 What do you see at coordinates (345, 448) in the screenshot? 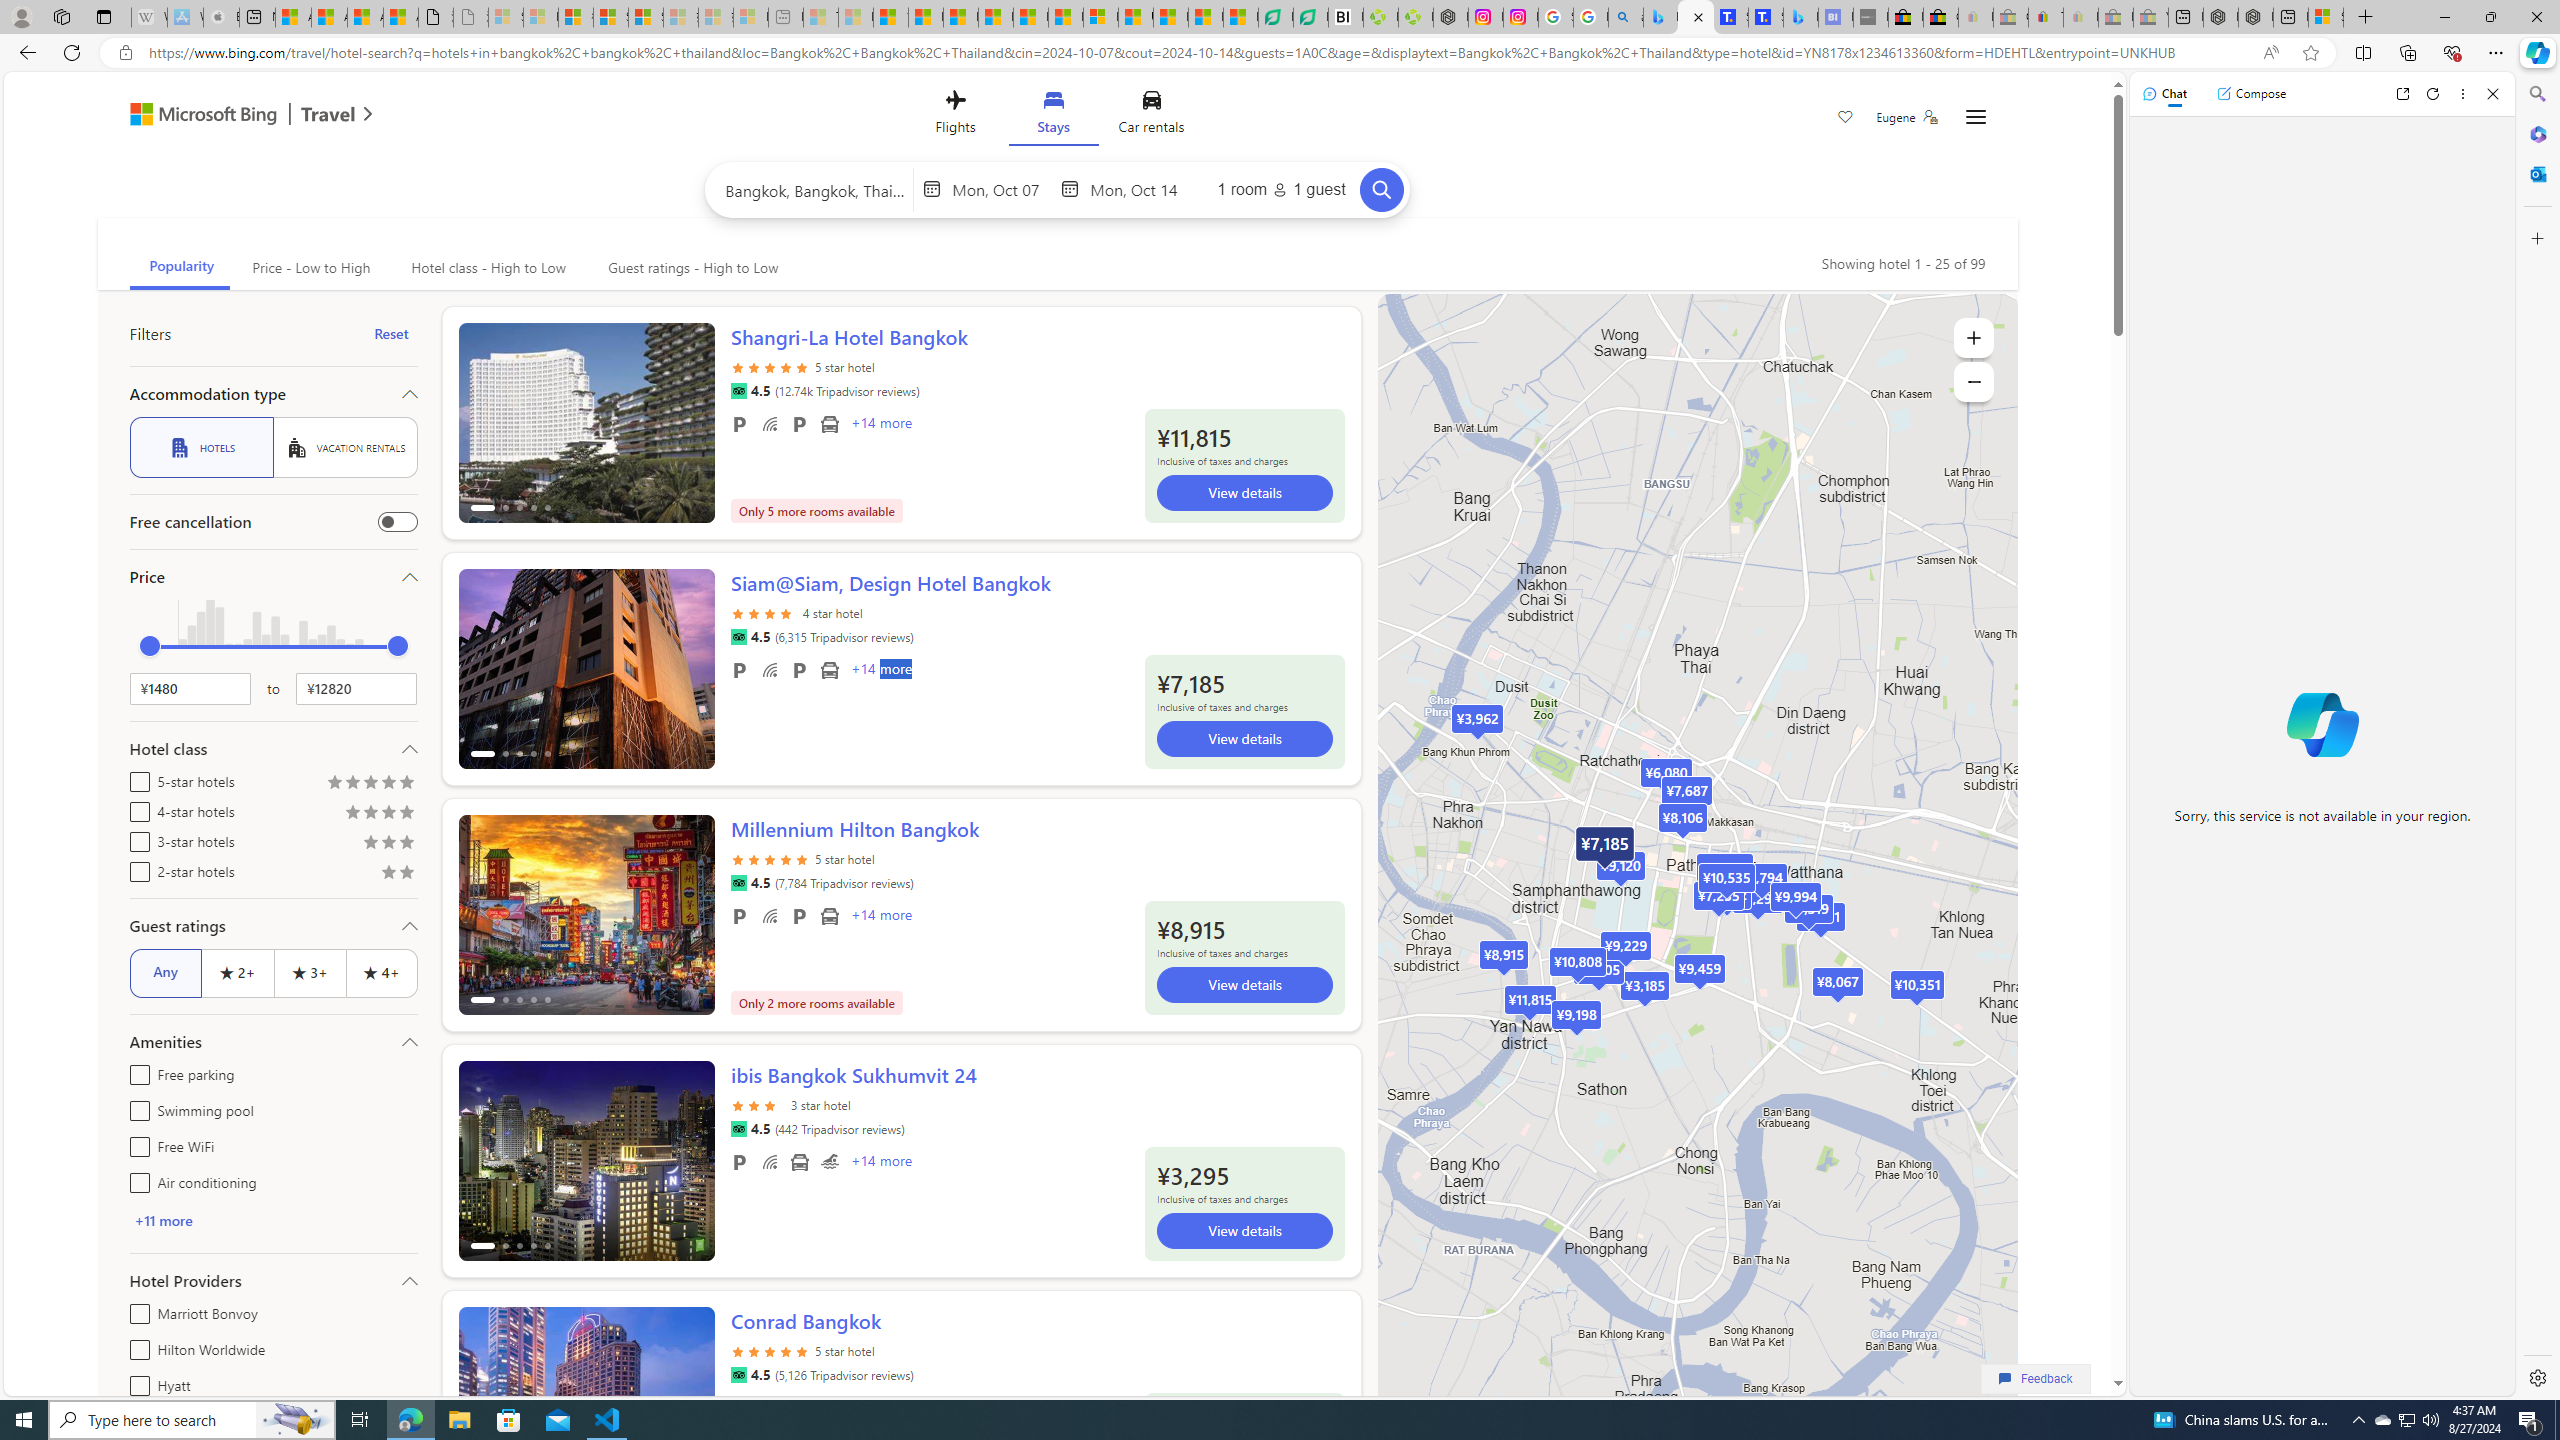
I see `VACATION RENTALS` at bounding box center [345, 448].